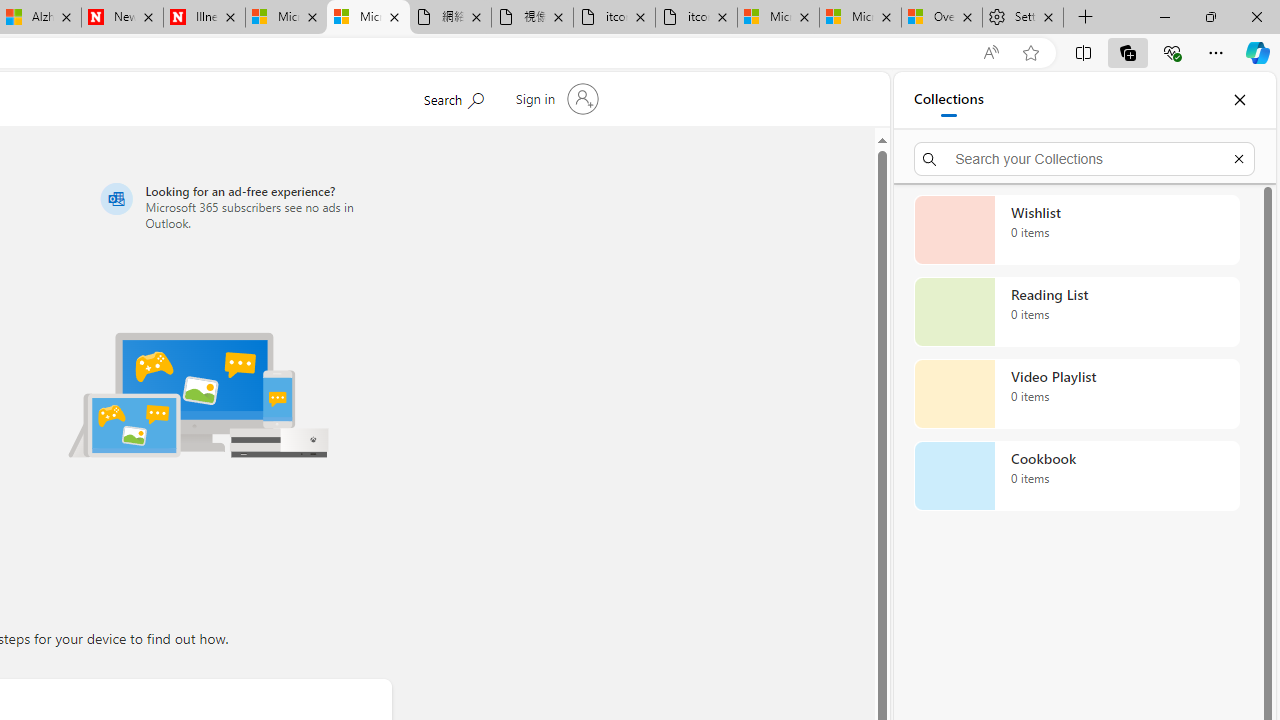 This screenshot has height=720, width=1280. I want to click on itconcepthk.com/projector_solutions.mp4, so click(696, 18).